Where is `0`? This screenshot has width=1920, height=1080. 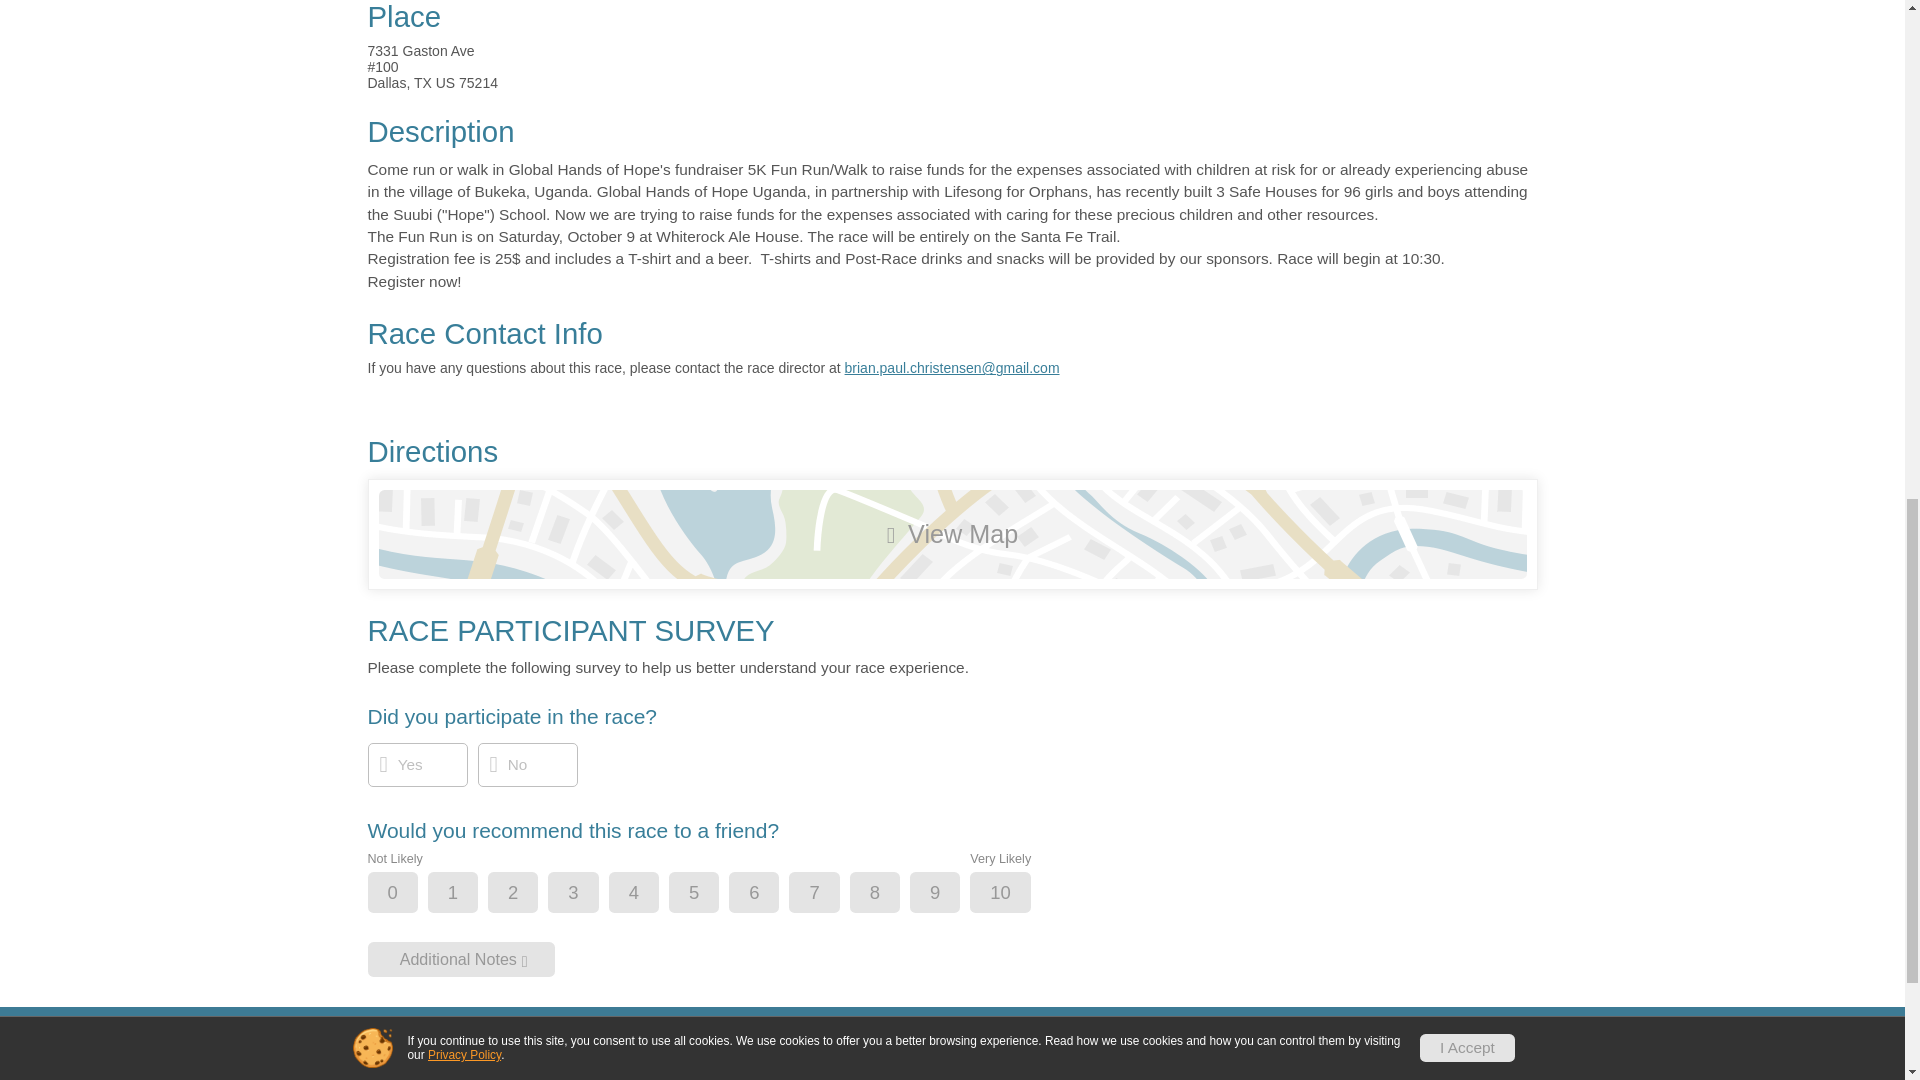 0 is located at coordinates (410, 892).